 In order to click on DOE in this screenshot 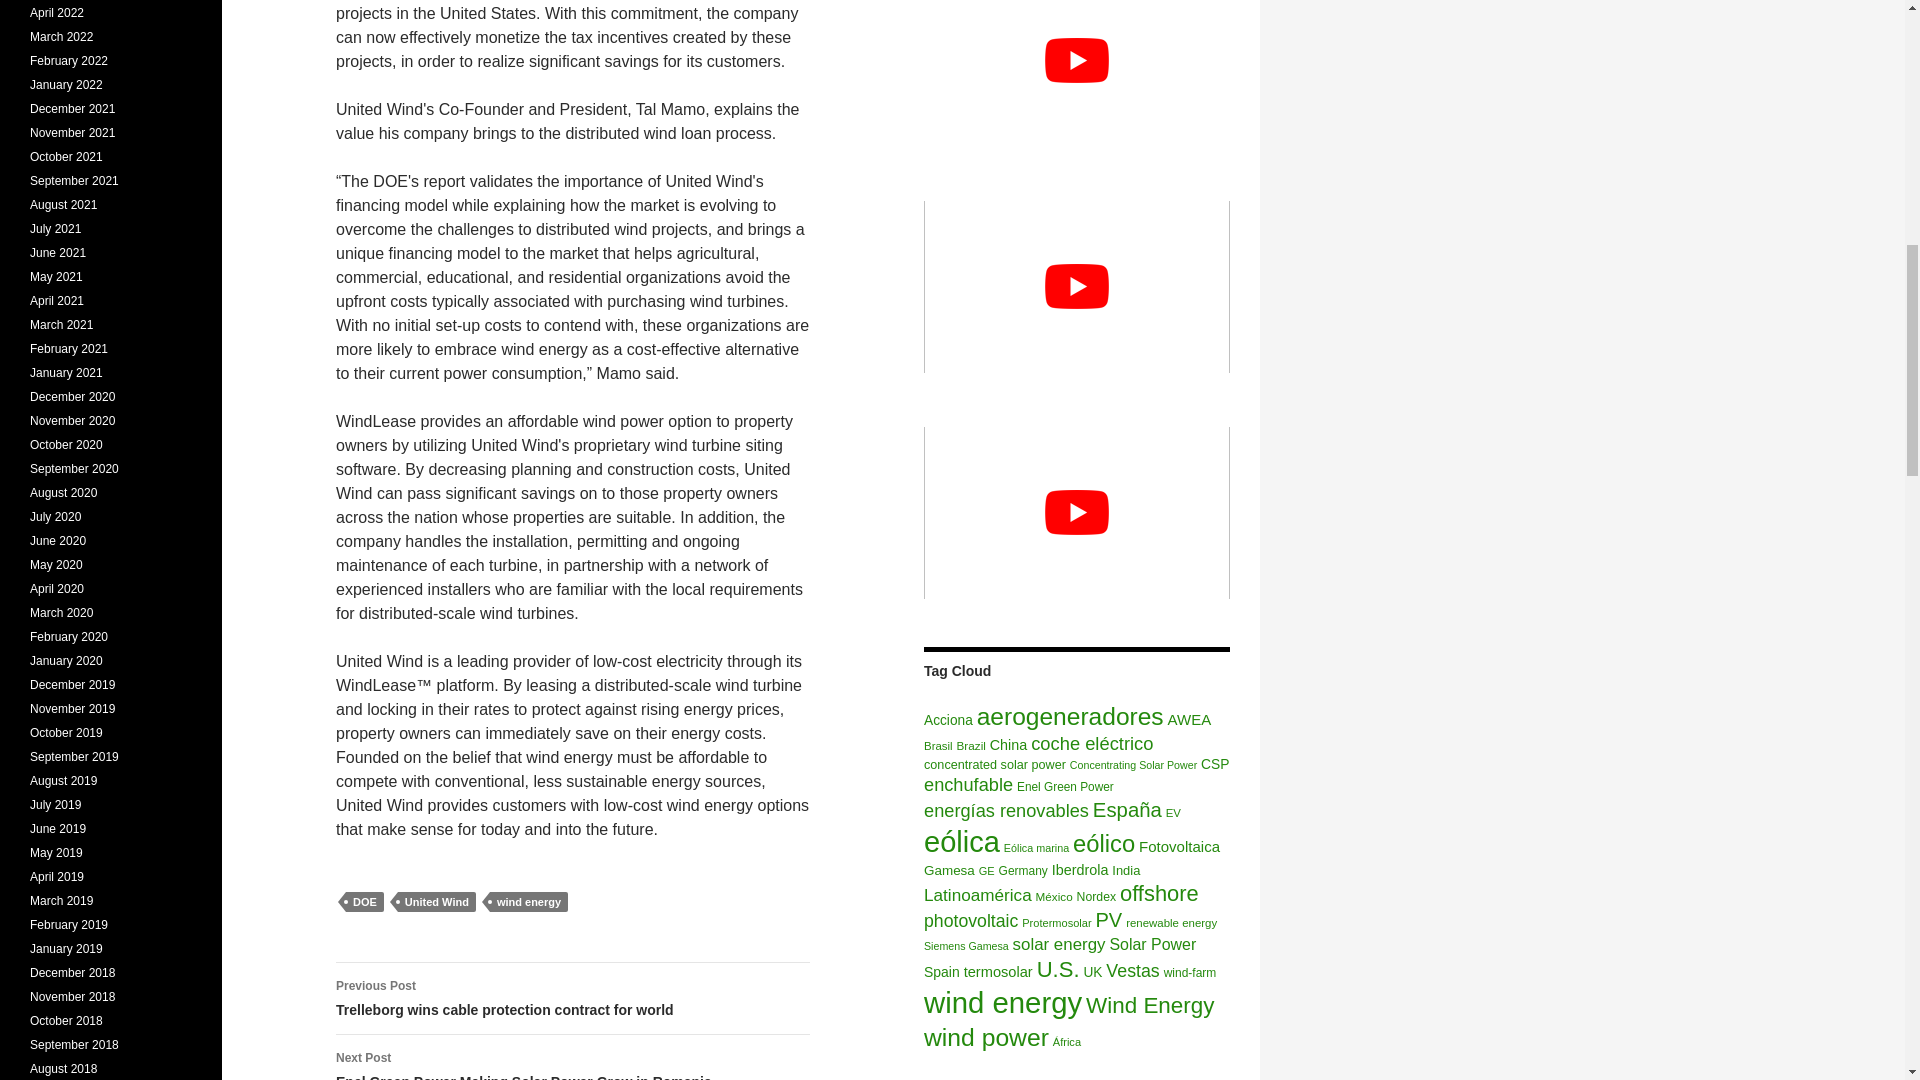, I will do `click(364, 902)`.